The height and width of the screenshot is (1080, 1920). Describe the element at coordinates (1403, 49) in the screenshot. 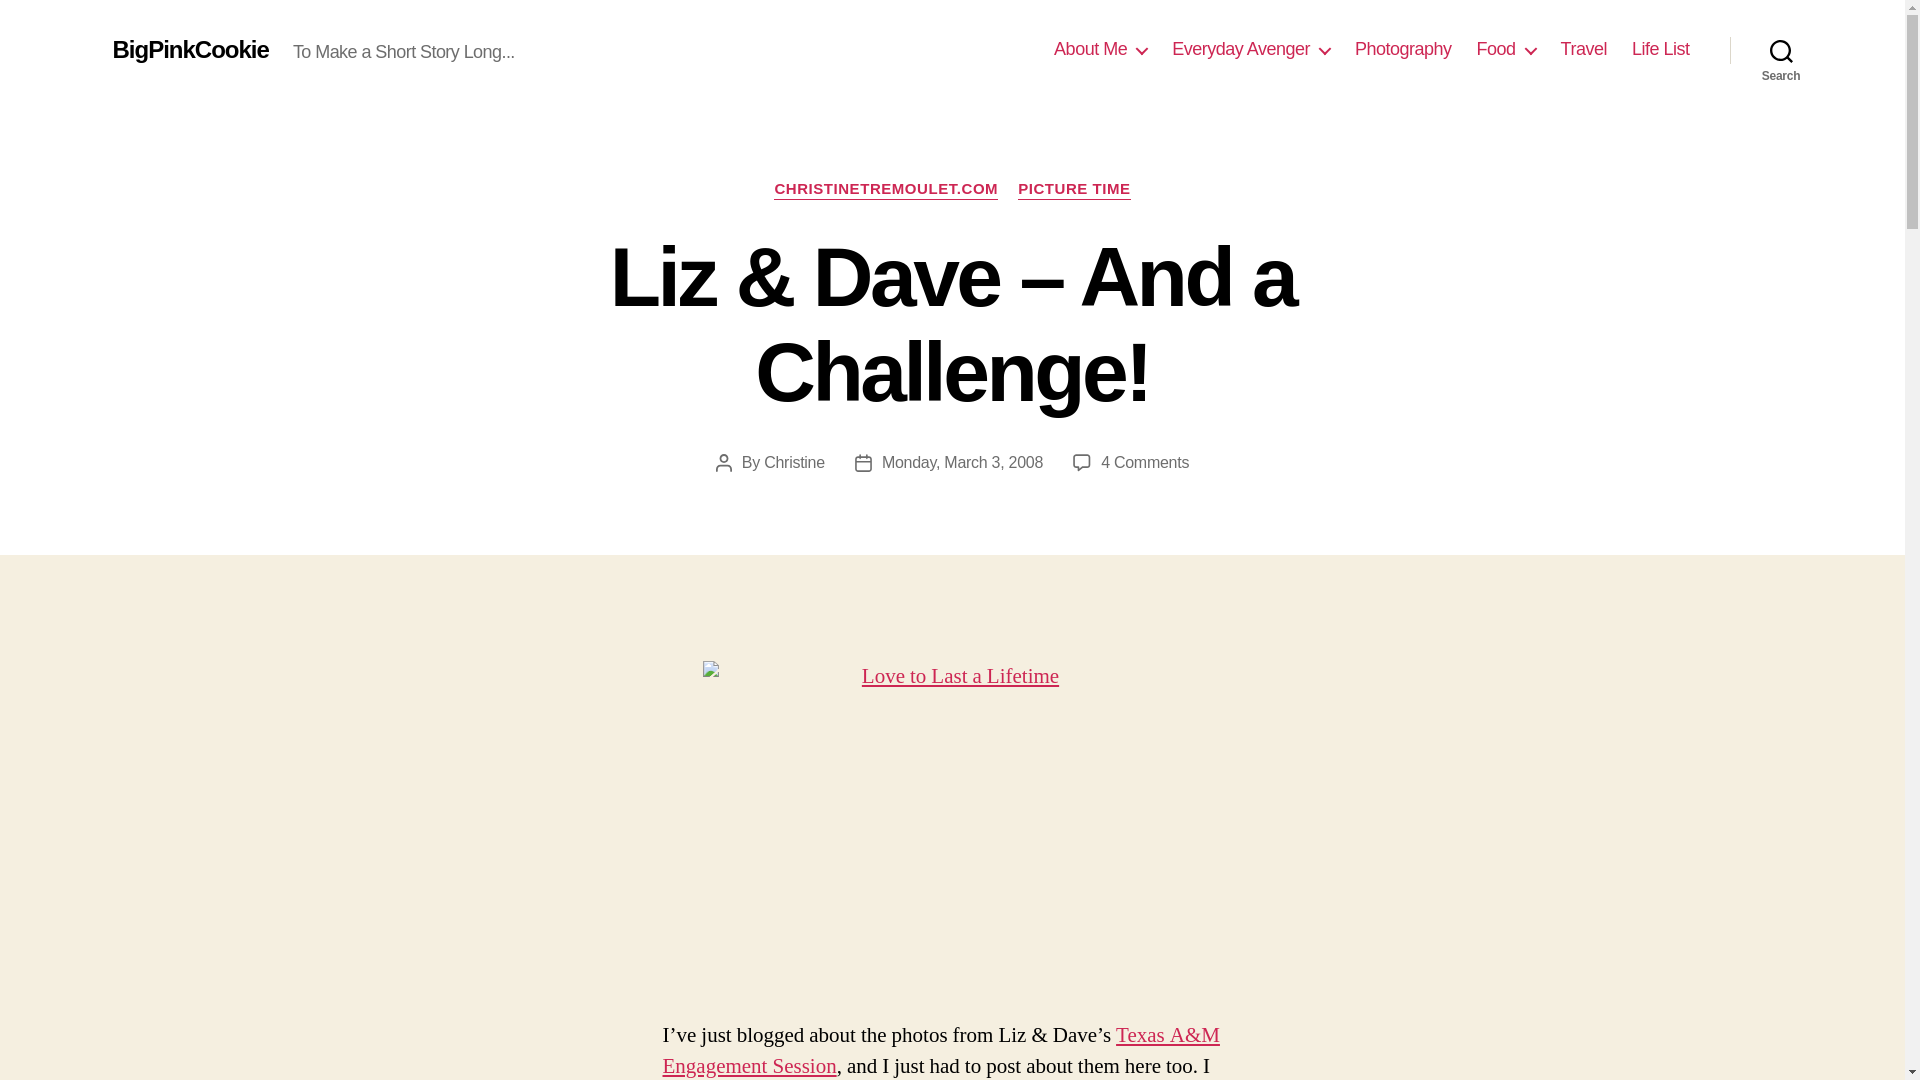

I see `Photography` at that location.